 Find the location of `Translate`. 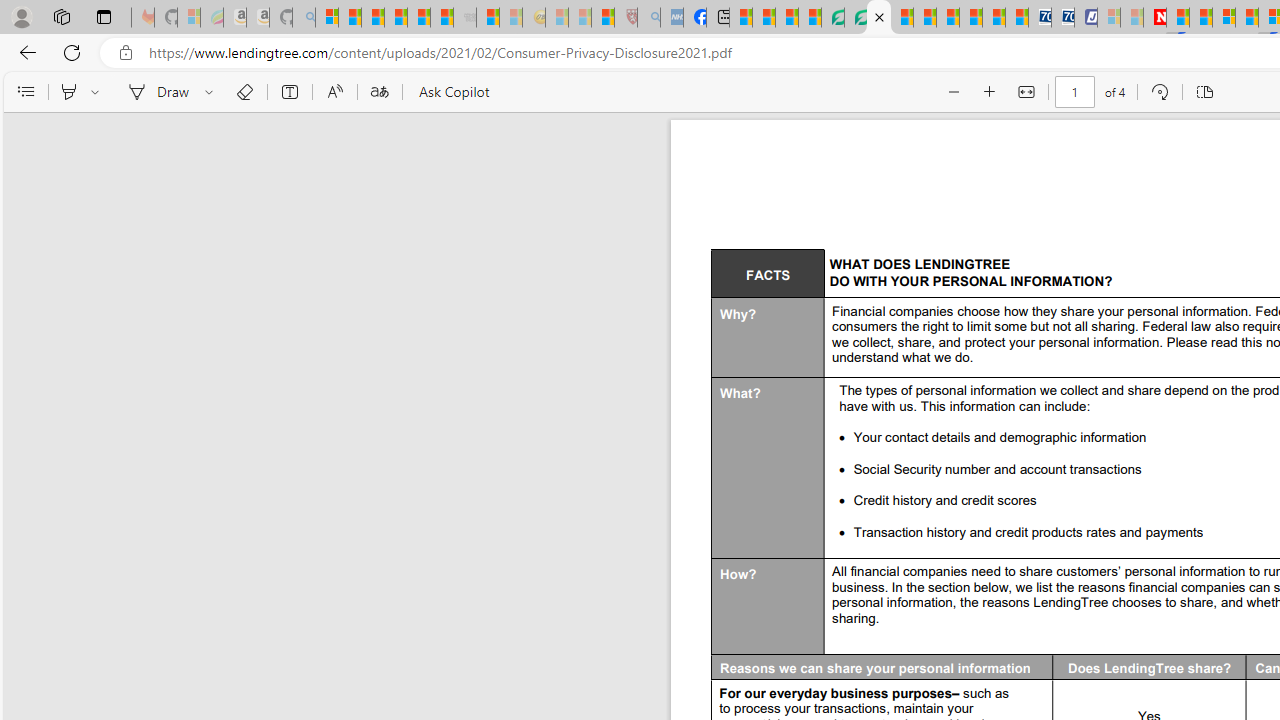

Translate is located at coordinates (379, 92).